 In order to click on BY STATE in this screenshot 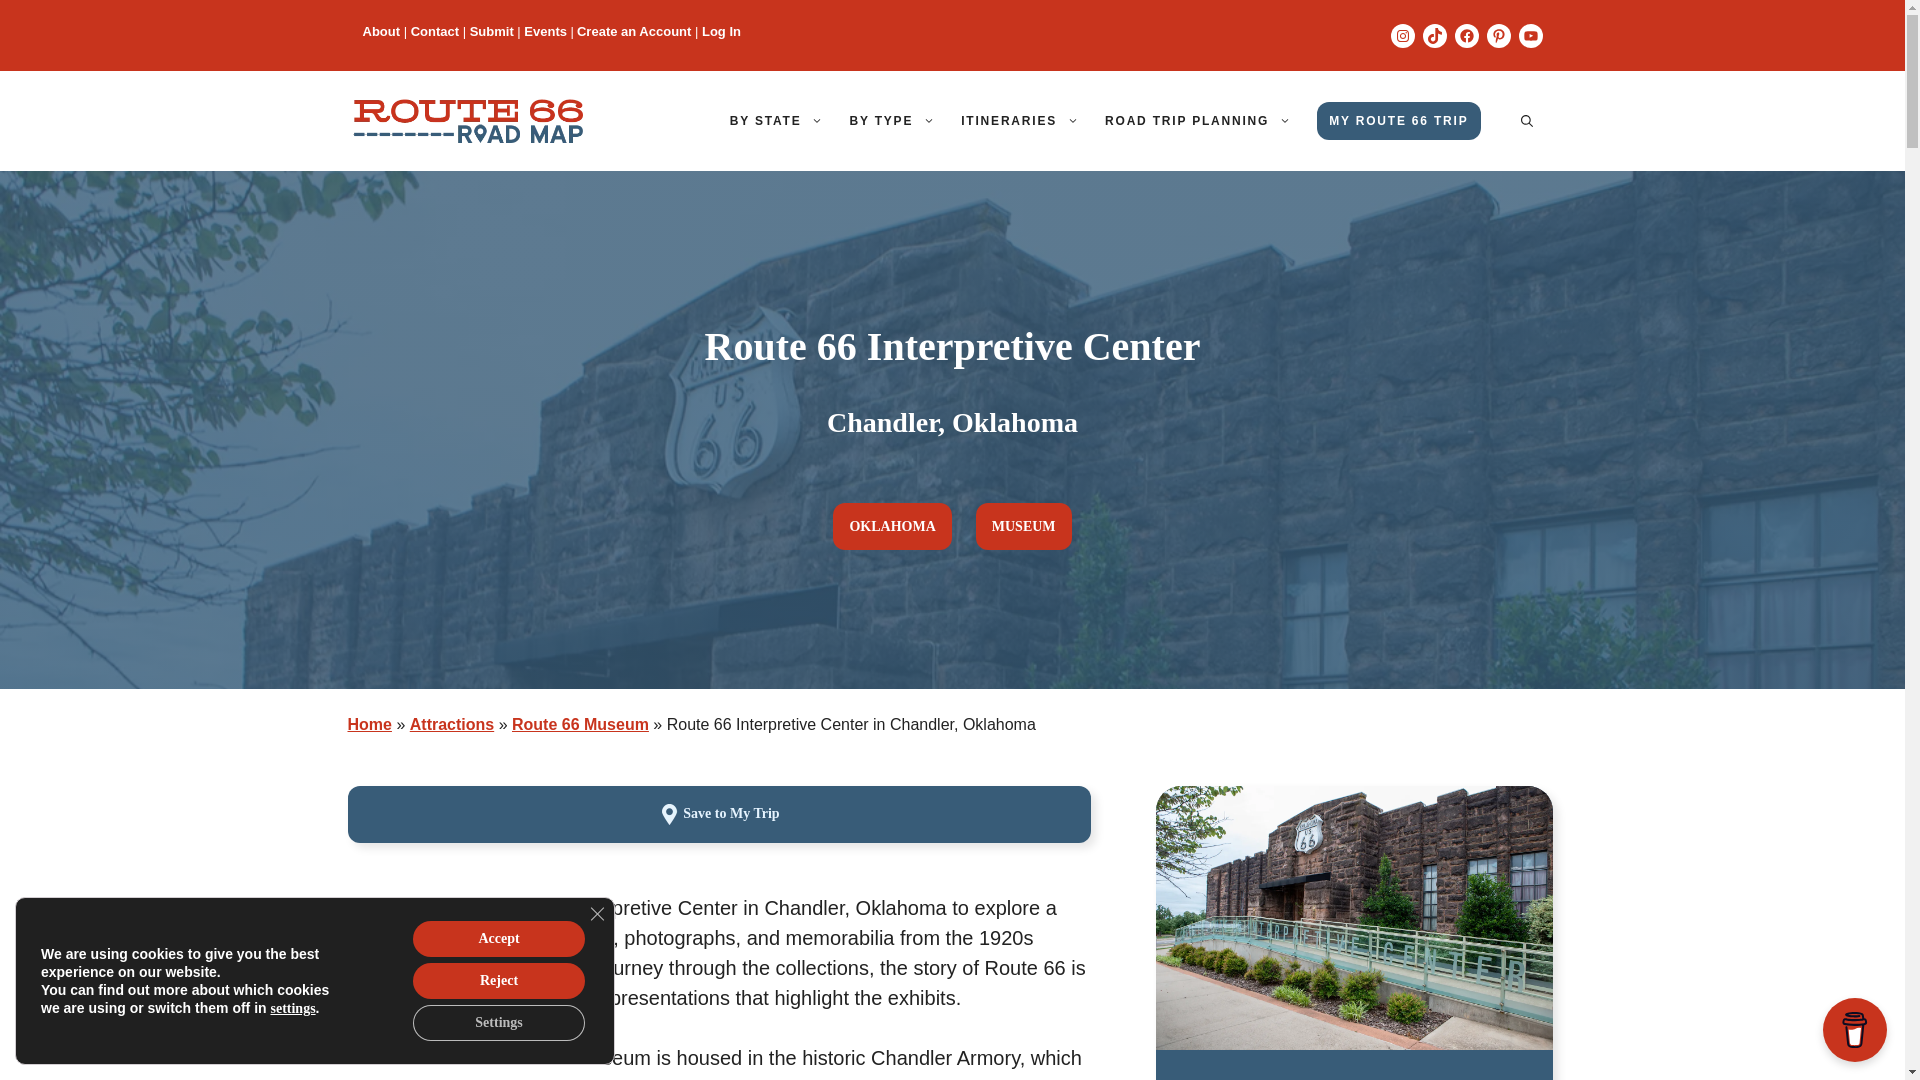, I will do `click(784, 120)`.